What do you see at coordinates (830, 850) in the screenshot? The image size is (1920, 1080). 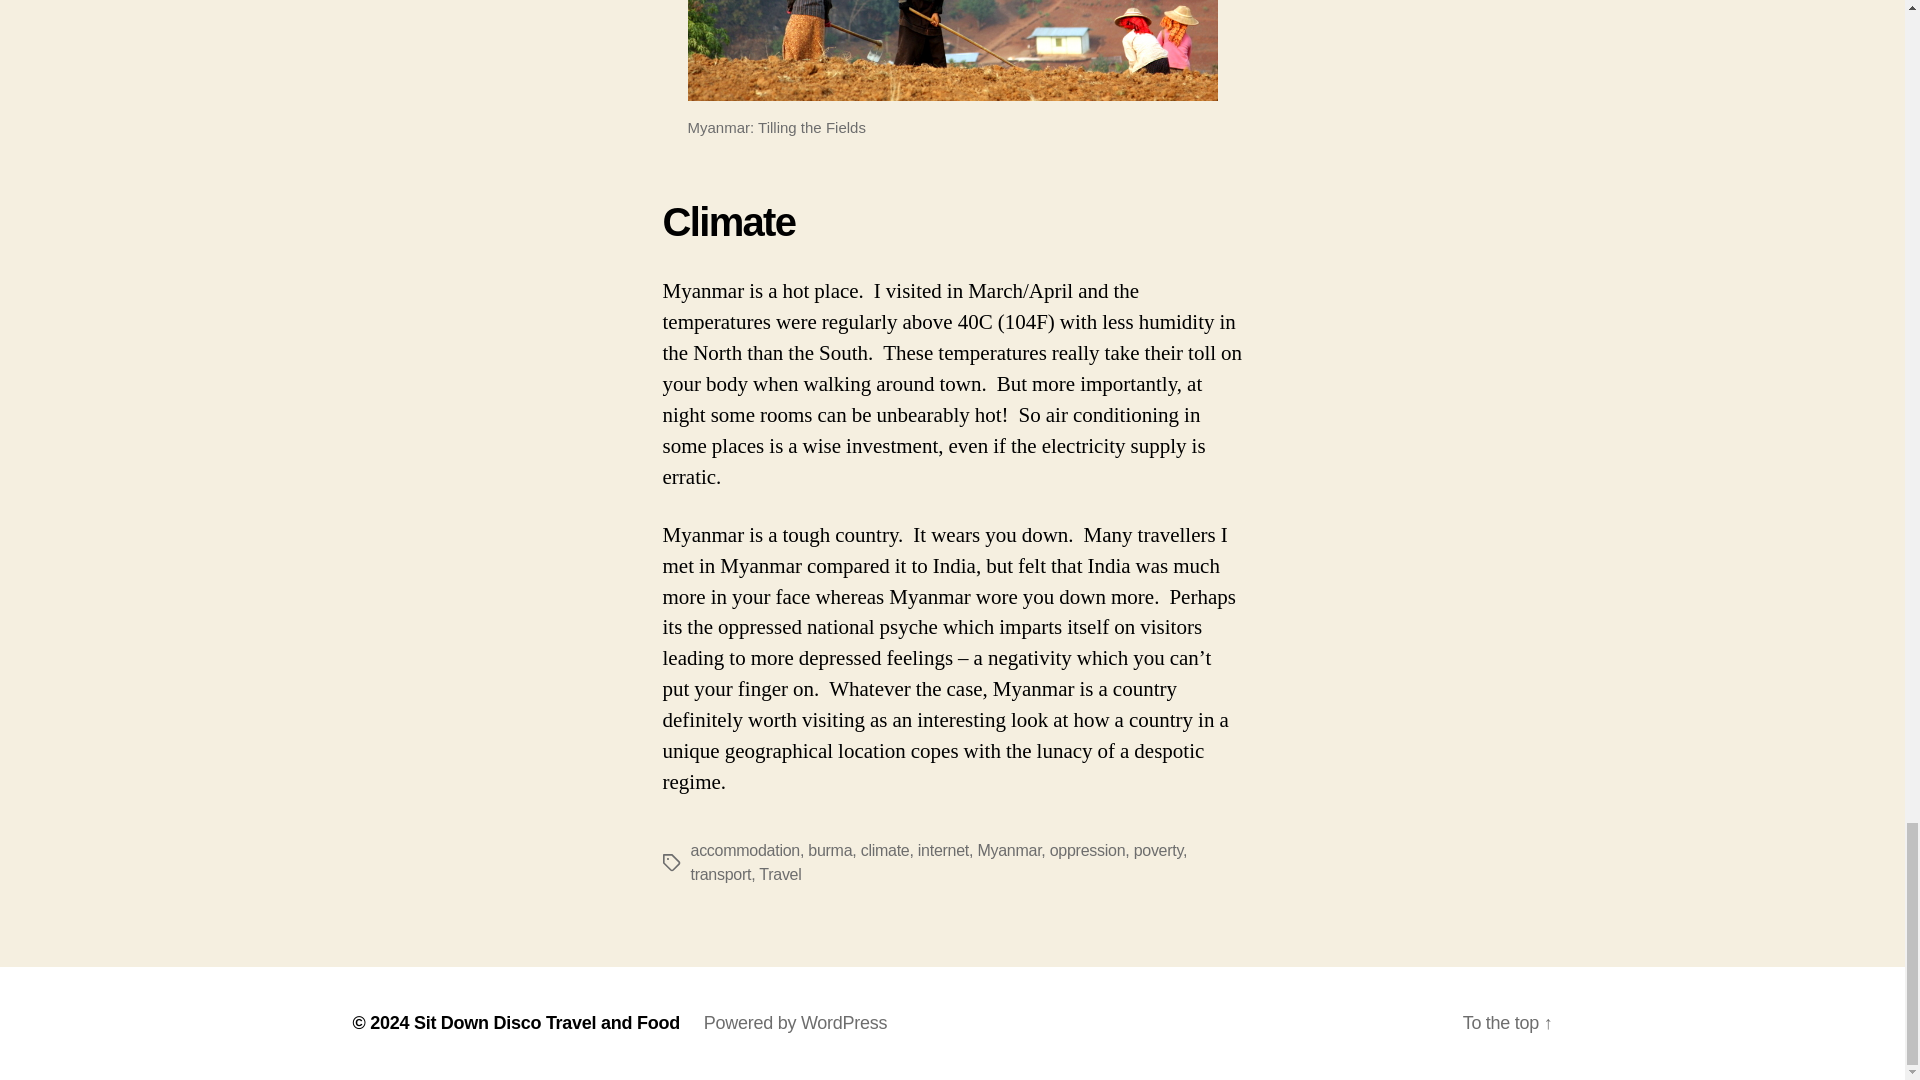 I see `burma` at bounding box center [830, 850].